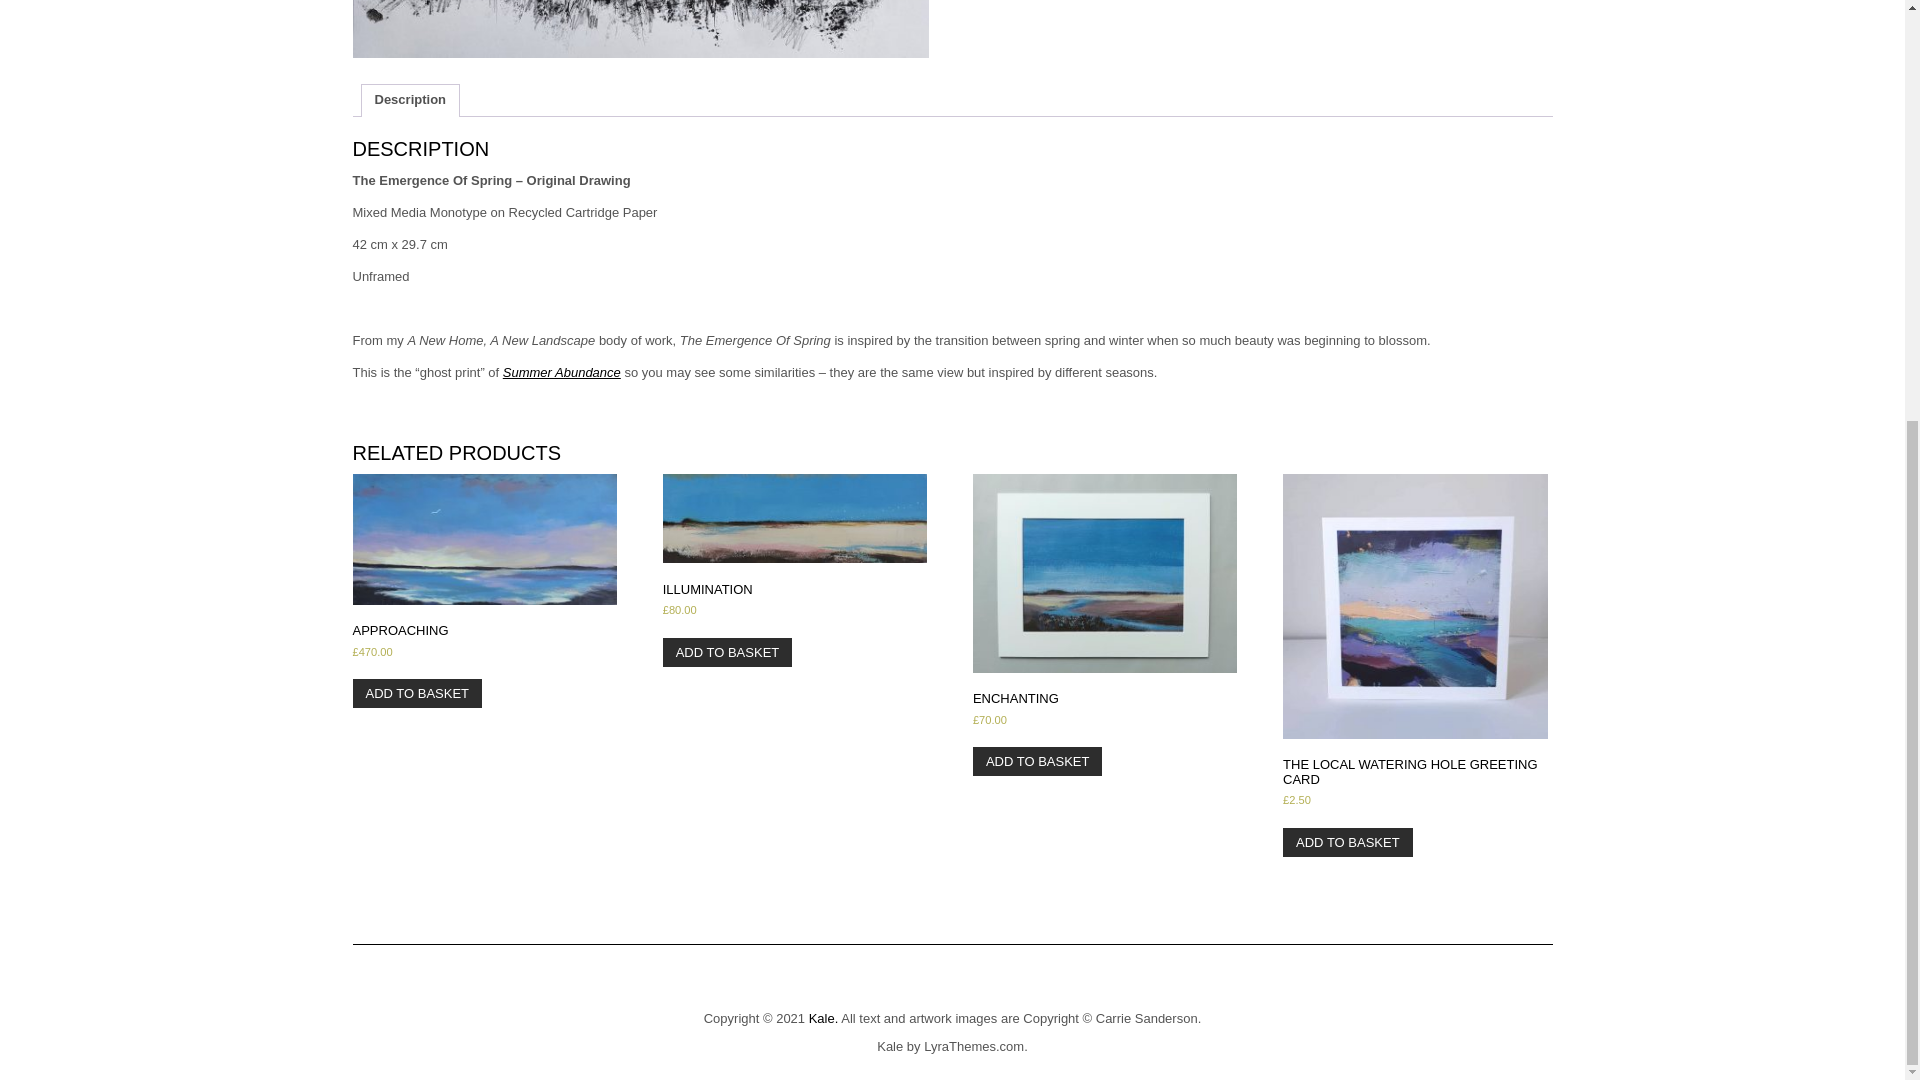 This screenshot has height=1080, width=1920. I want to click on Summer Abundance, so click(562, 372).